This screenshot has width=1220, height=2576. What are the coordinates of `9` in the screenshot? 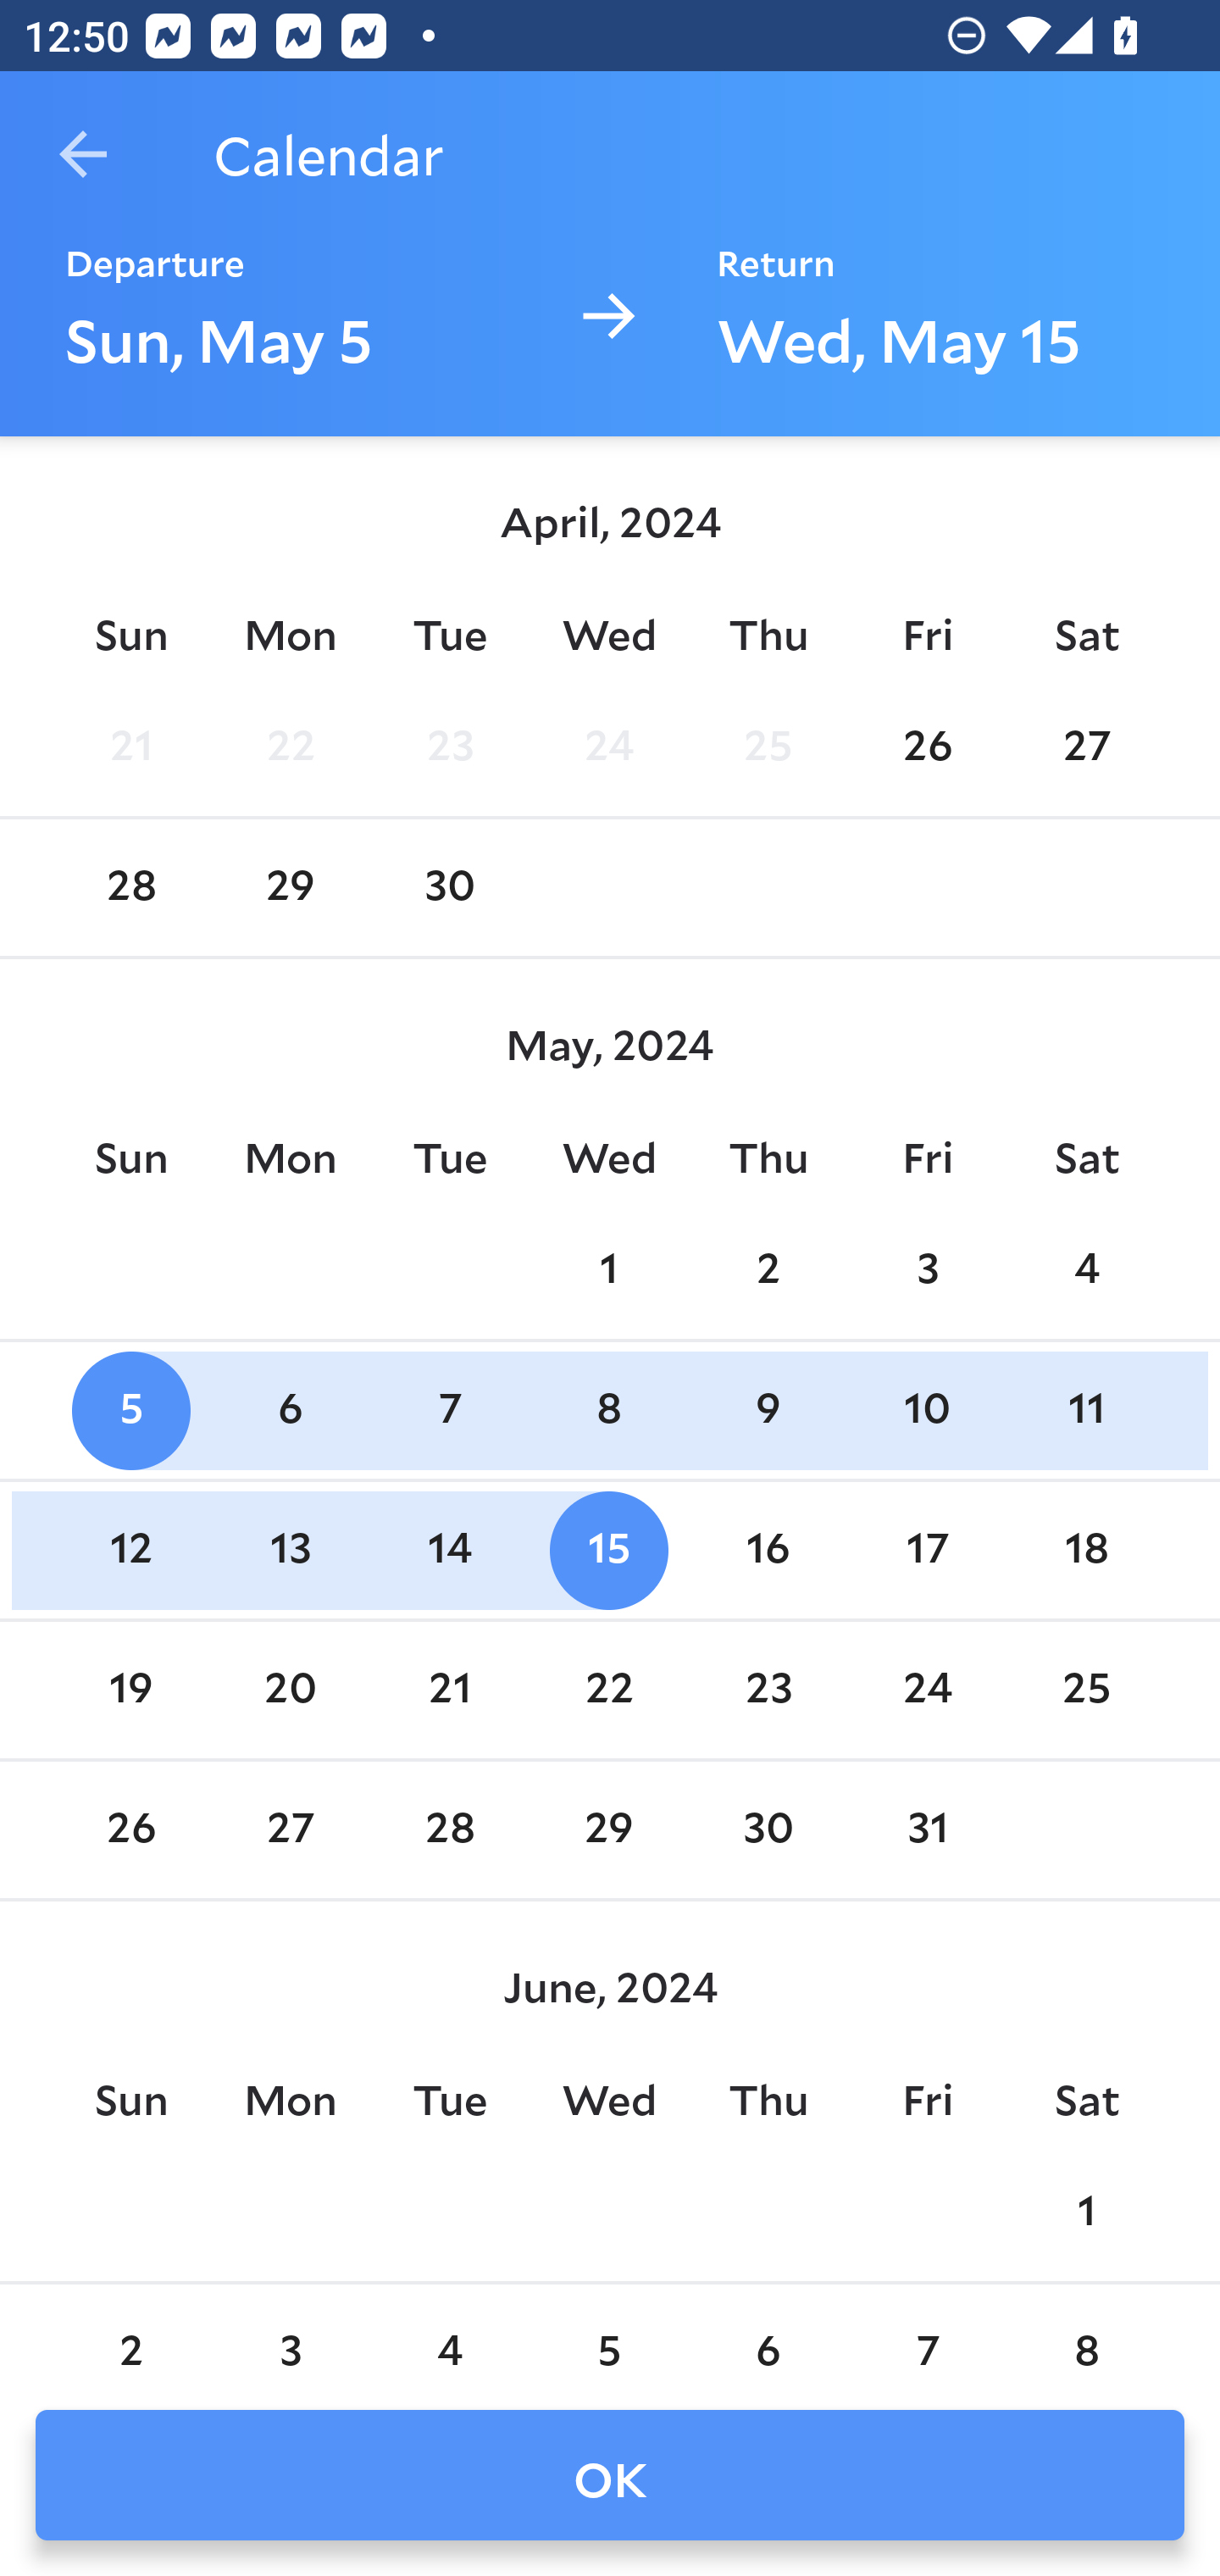 It's located at (768, 1412).